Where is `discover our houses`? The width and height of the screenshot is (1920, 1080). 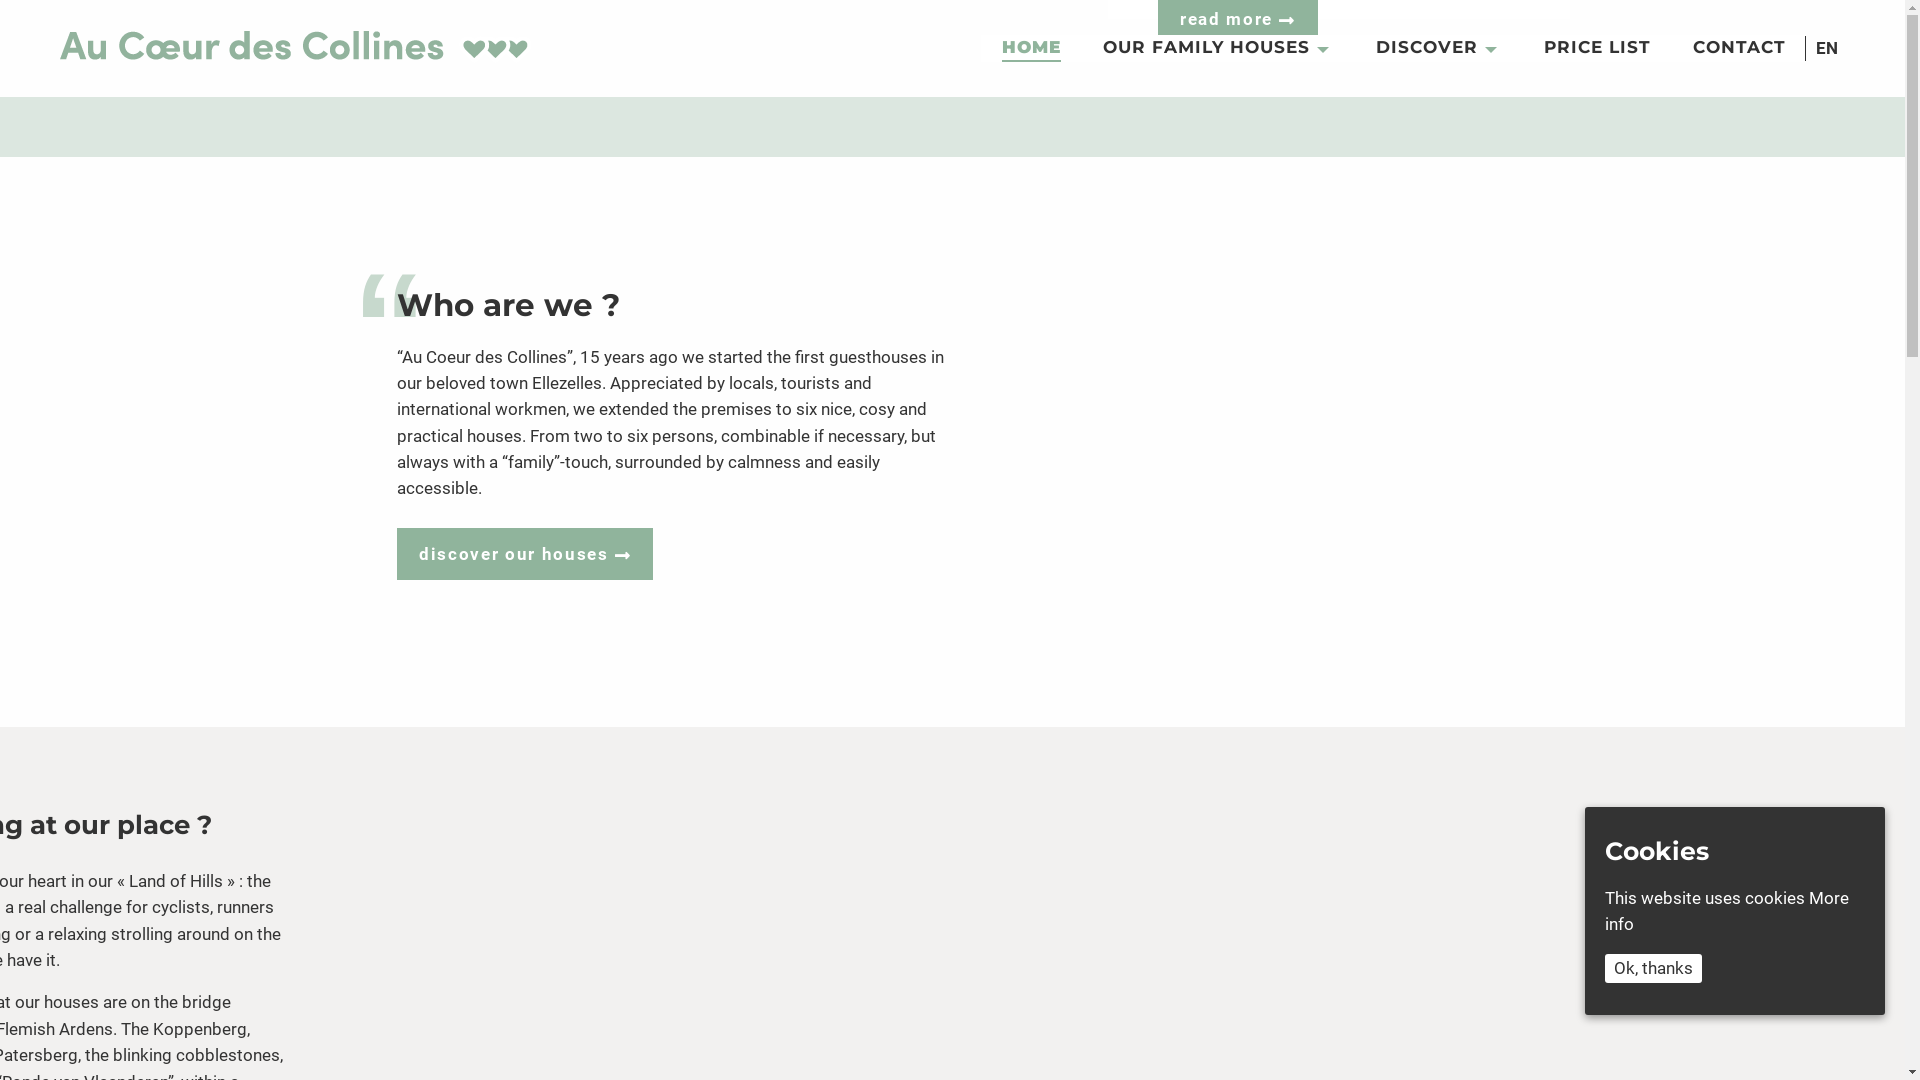 discover our houses is located at coordinates (526, 554).